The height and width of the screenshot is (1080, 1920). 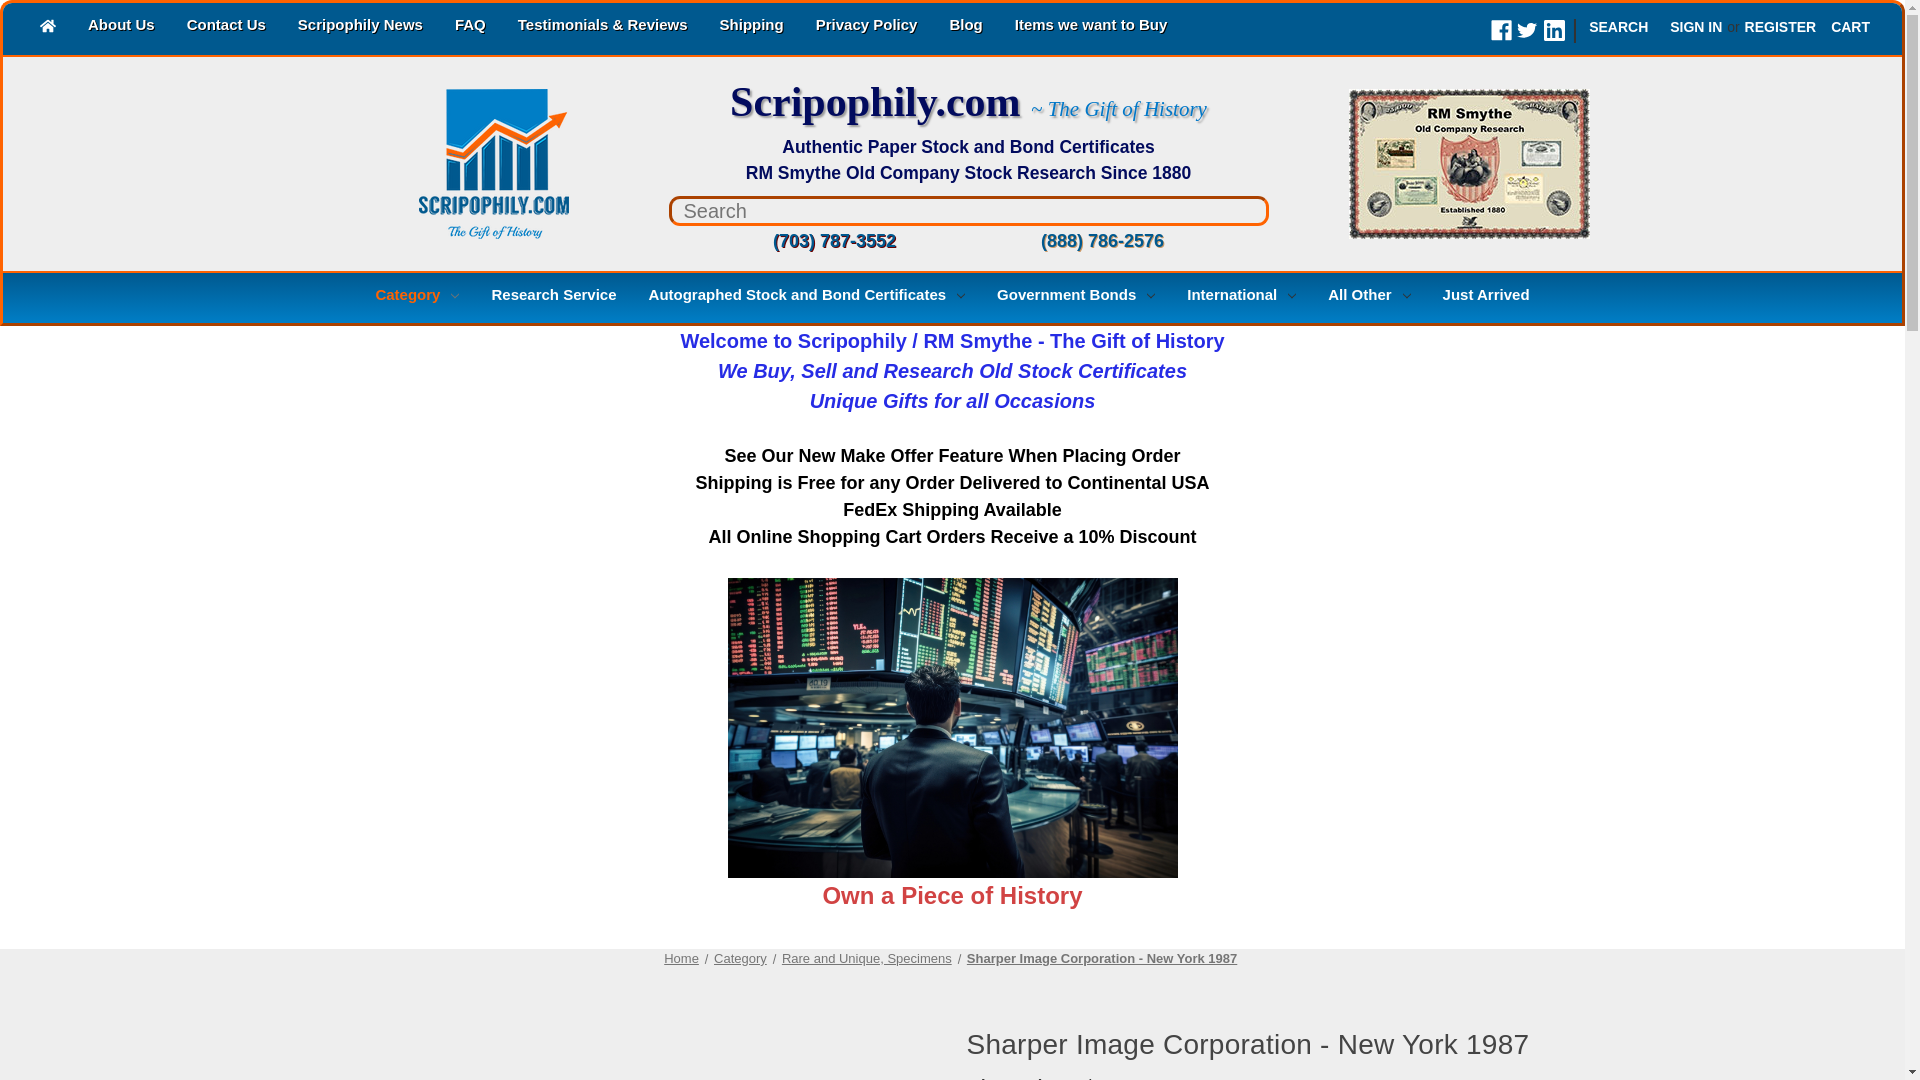 I want to click on SEARCH, so click(x=1618, y=27).